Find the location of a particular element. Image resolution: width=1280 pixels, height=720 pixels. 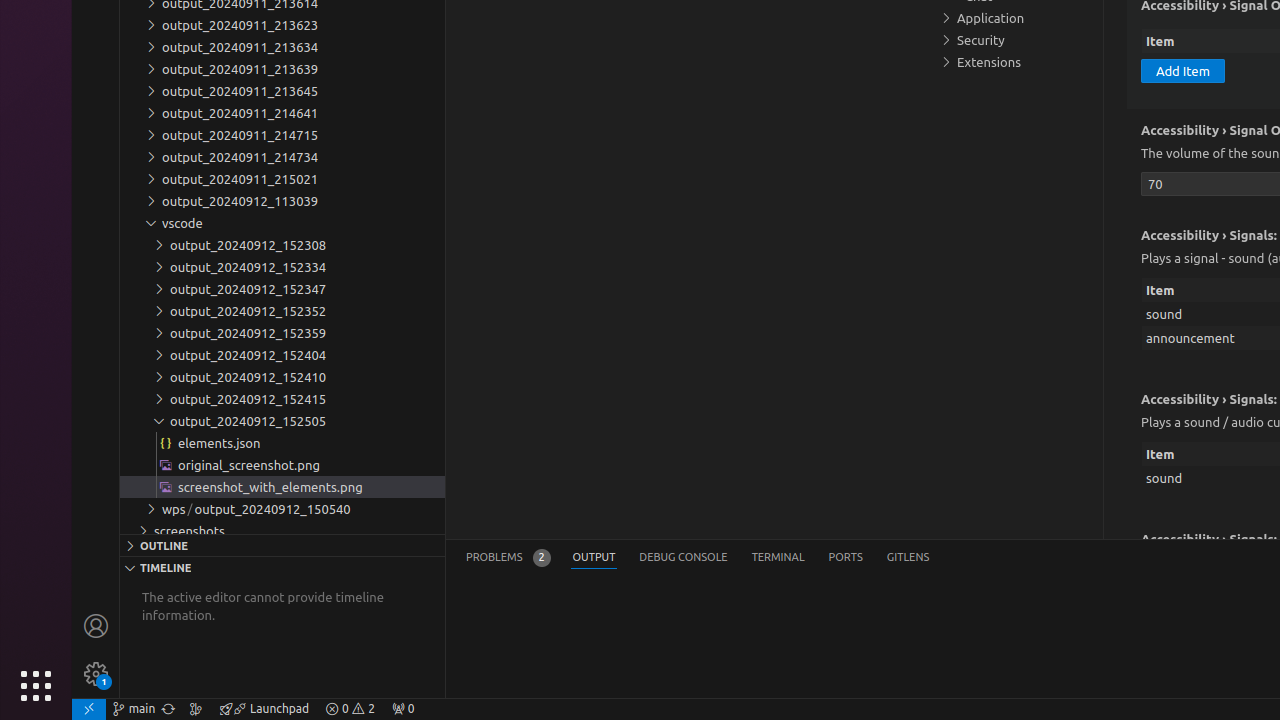

Outline Section is located at coordinates (282, 545).